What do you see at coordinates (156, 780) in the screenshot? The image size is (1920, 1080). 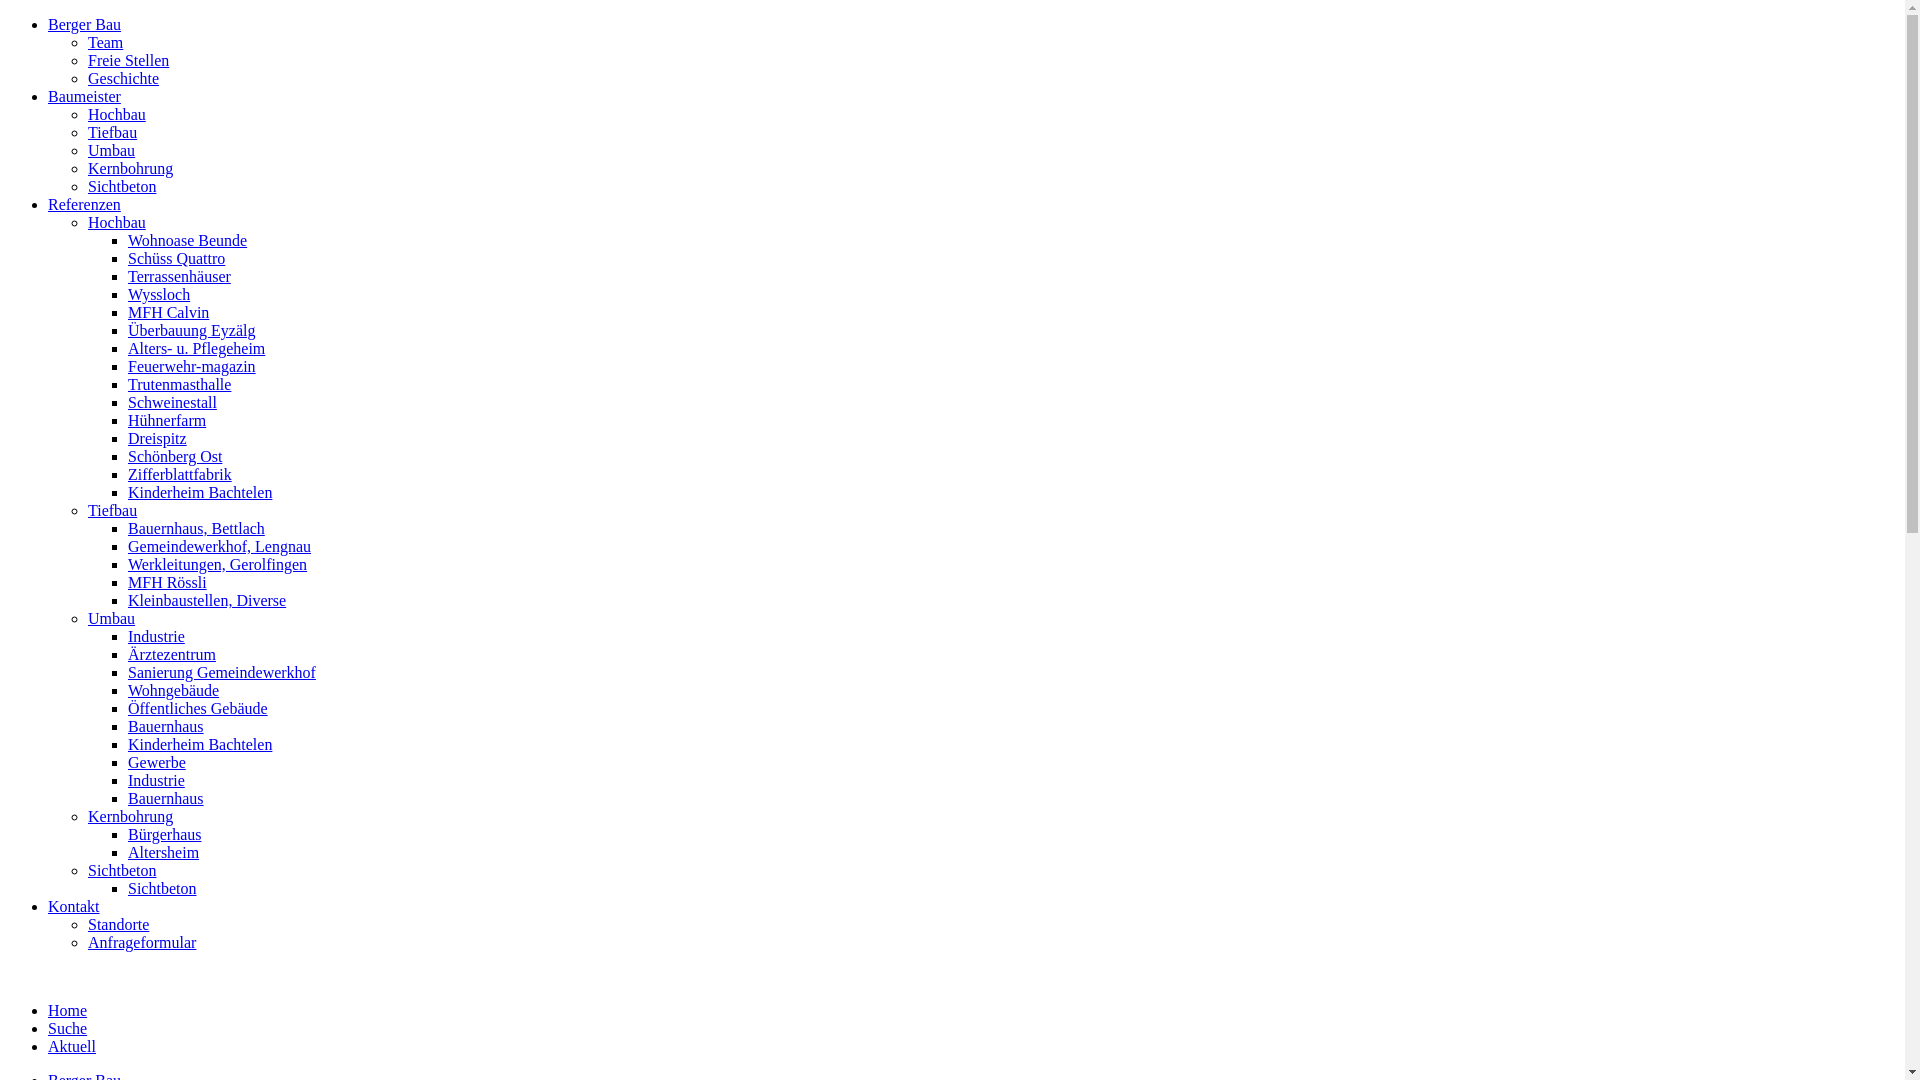 I see `Industrie` at bounding box center [156, 780].